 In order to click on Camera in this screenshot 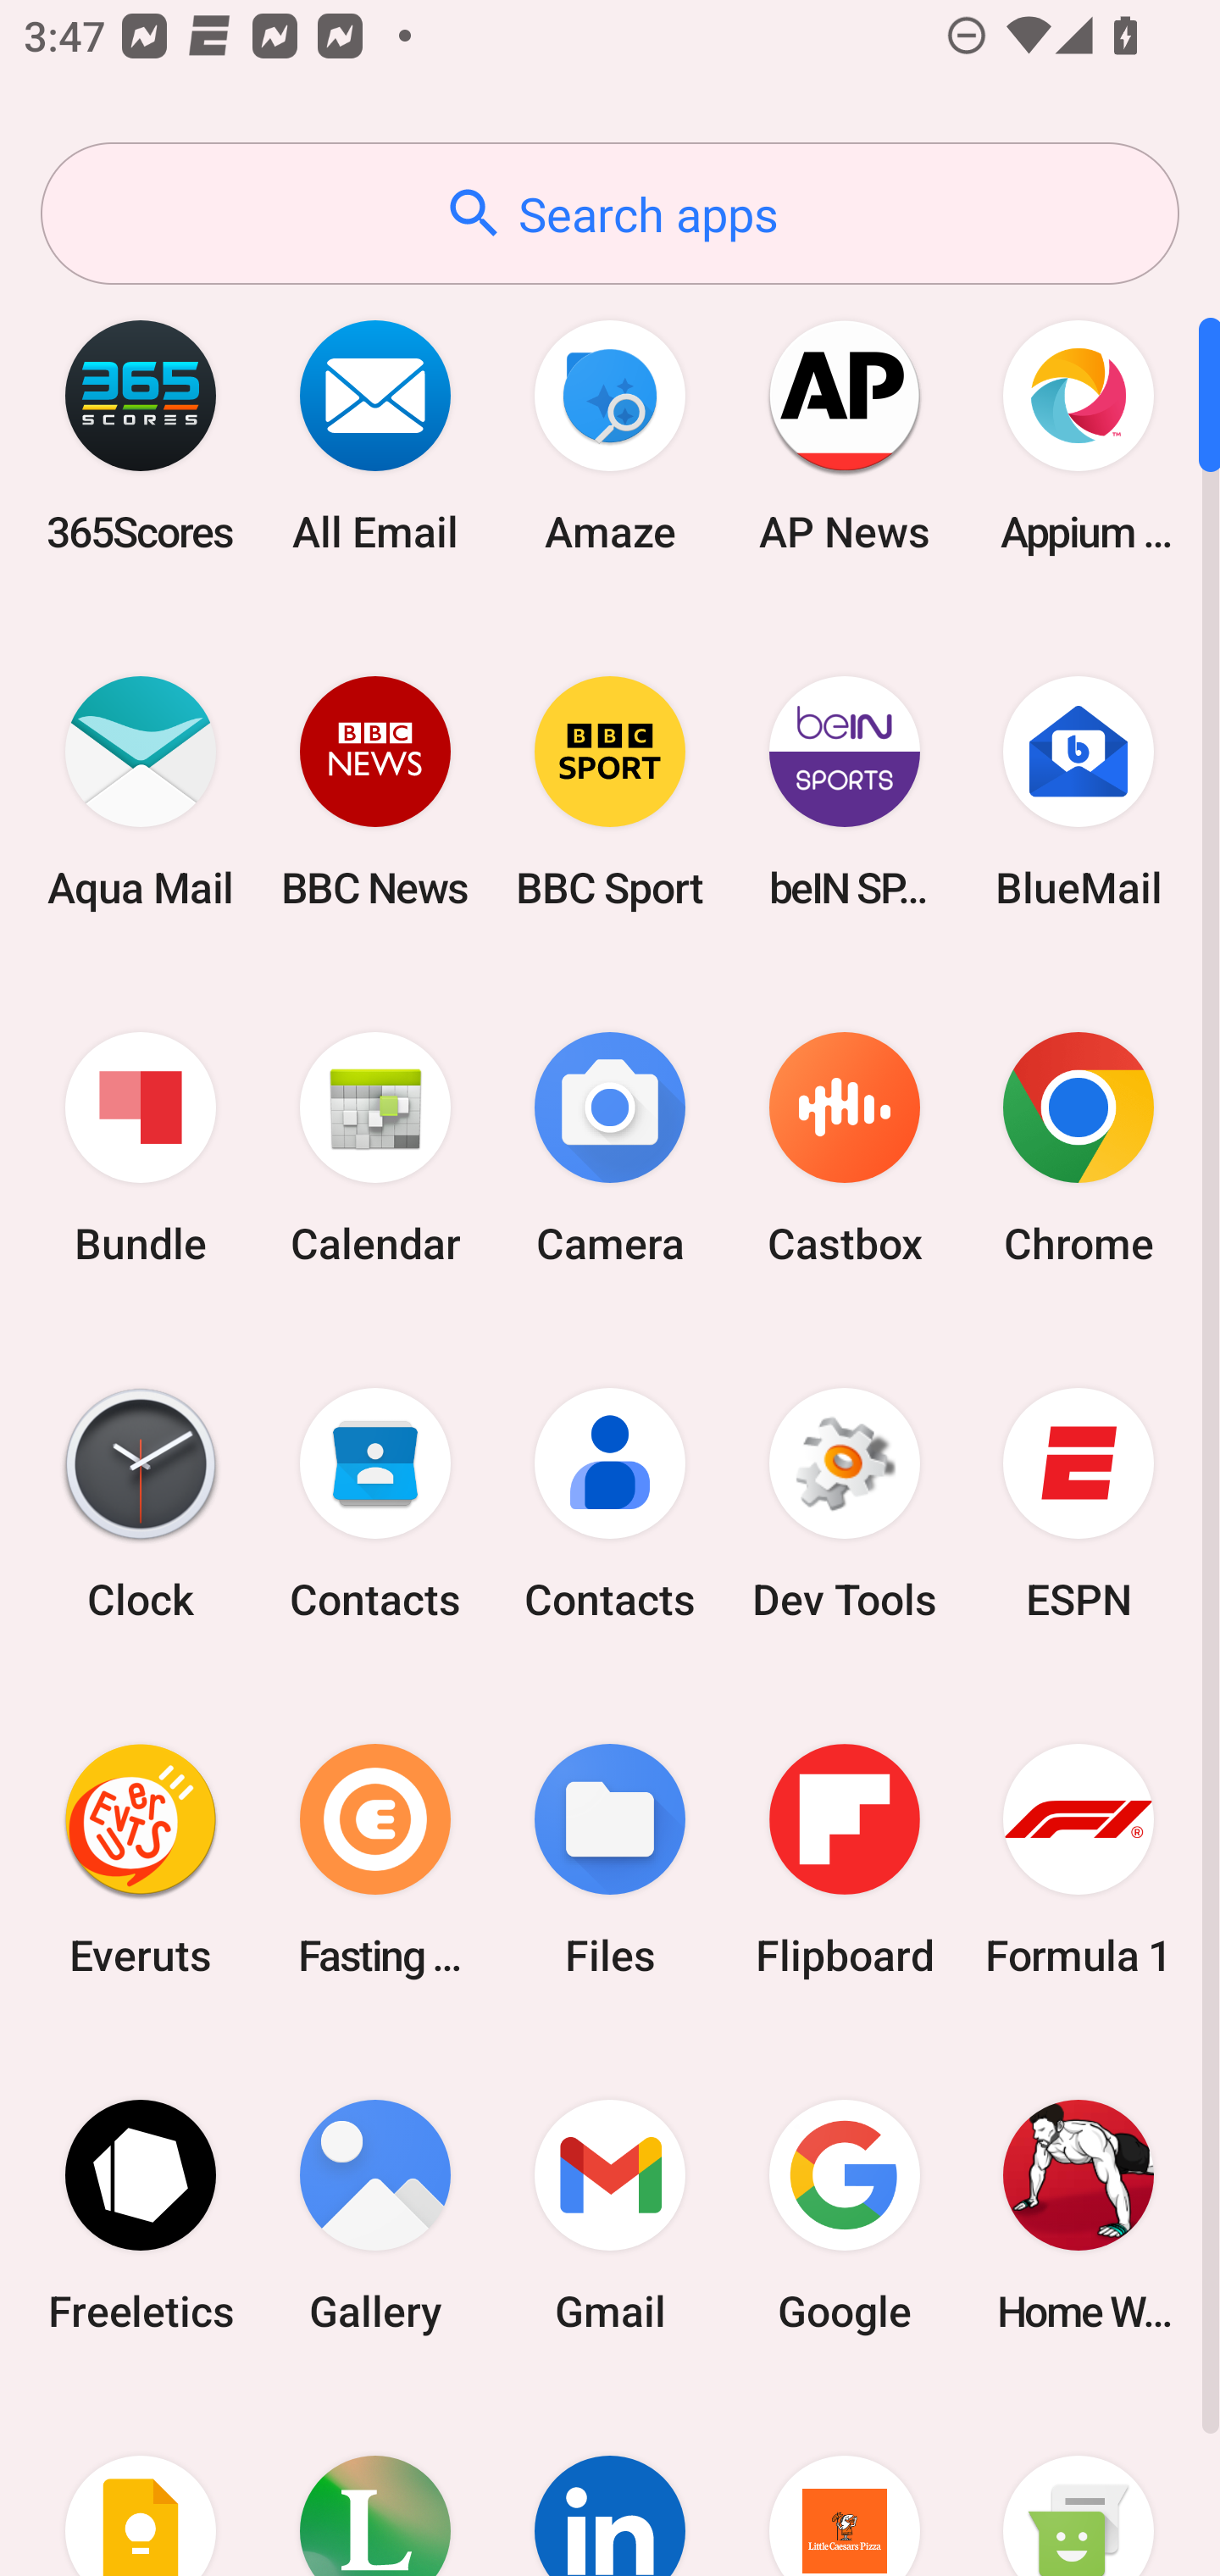, I will do `click(610, 1149)`.